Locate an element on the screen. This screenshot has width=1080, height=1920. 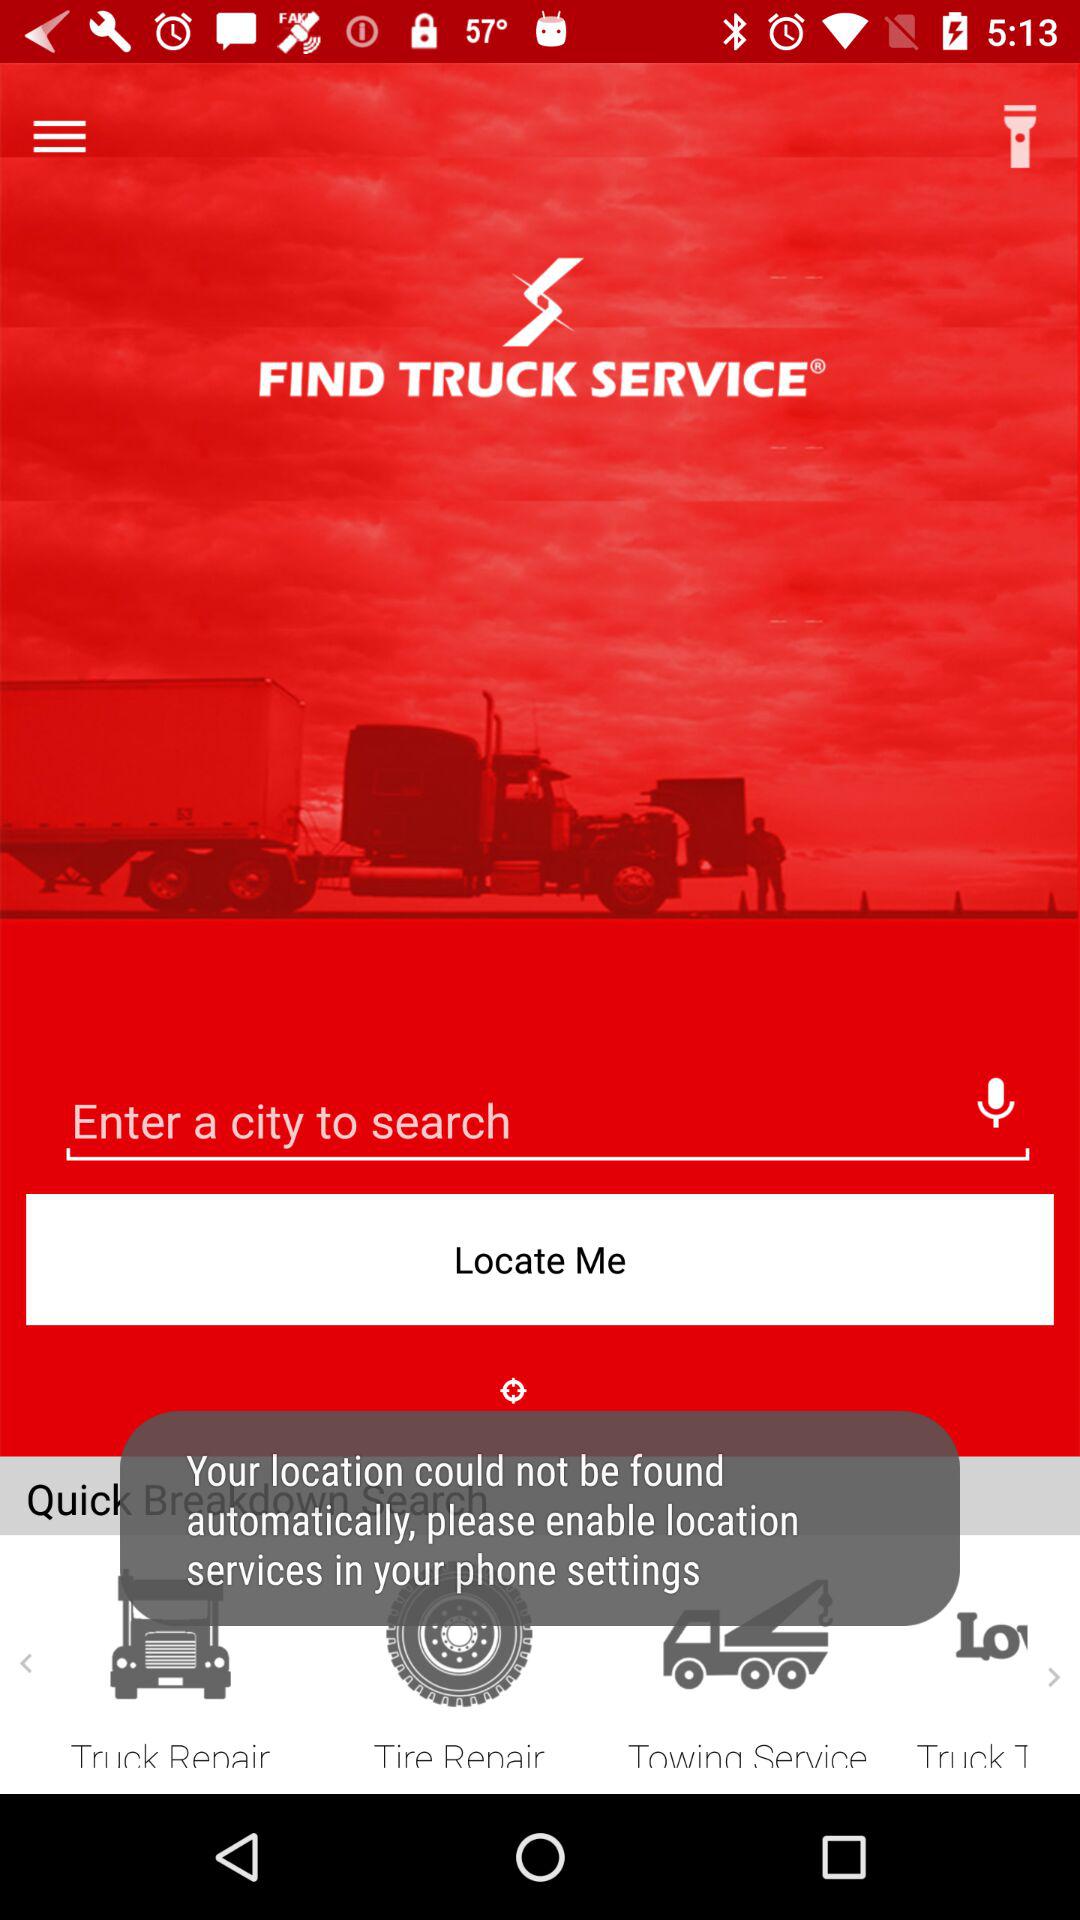
voice search is located at coordinates (996, 1097).